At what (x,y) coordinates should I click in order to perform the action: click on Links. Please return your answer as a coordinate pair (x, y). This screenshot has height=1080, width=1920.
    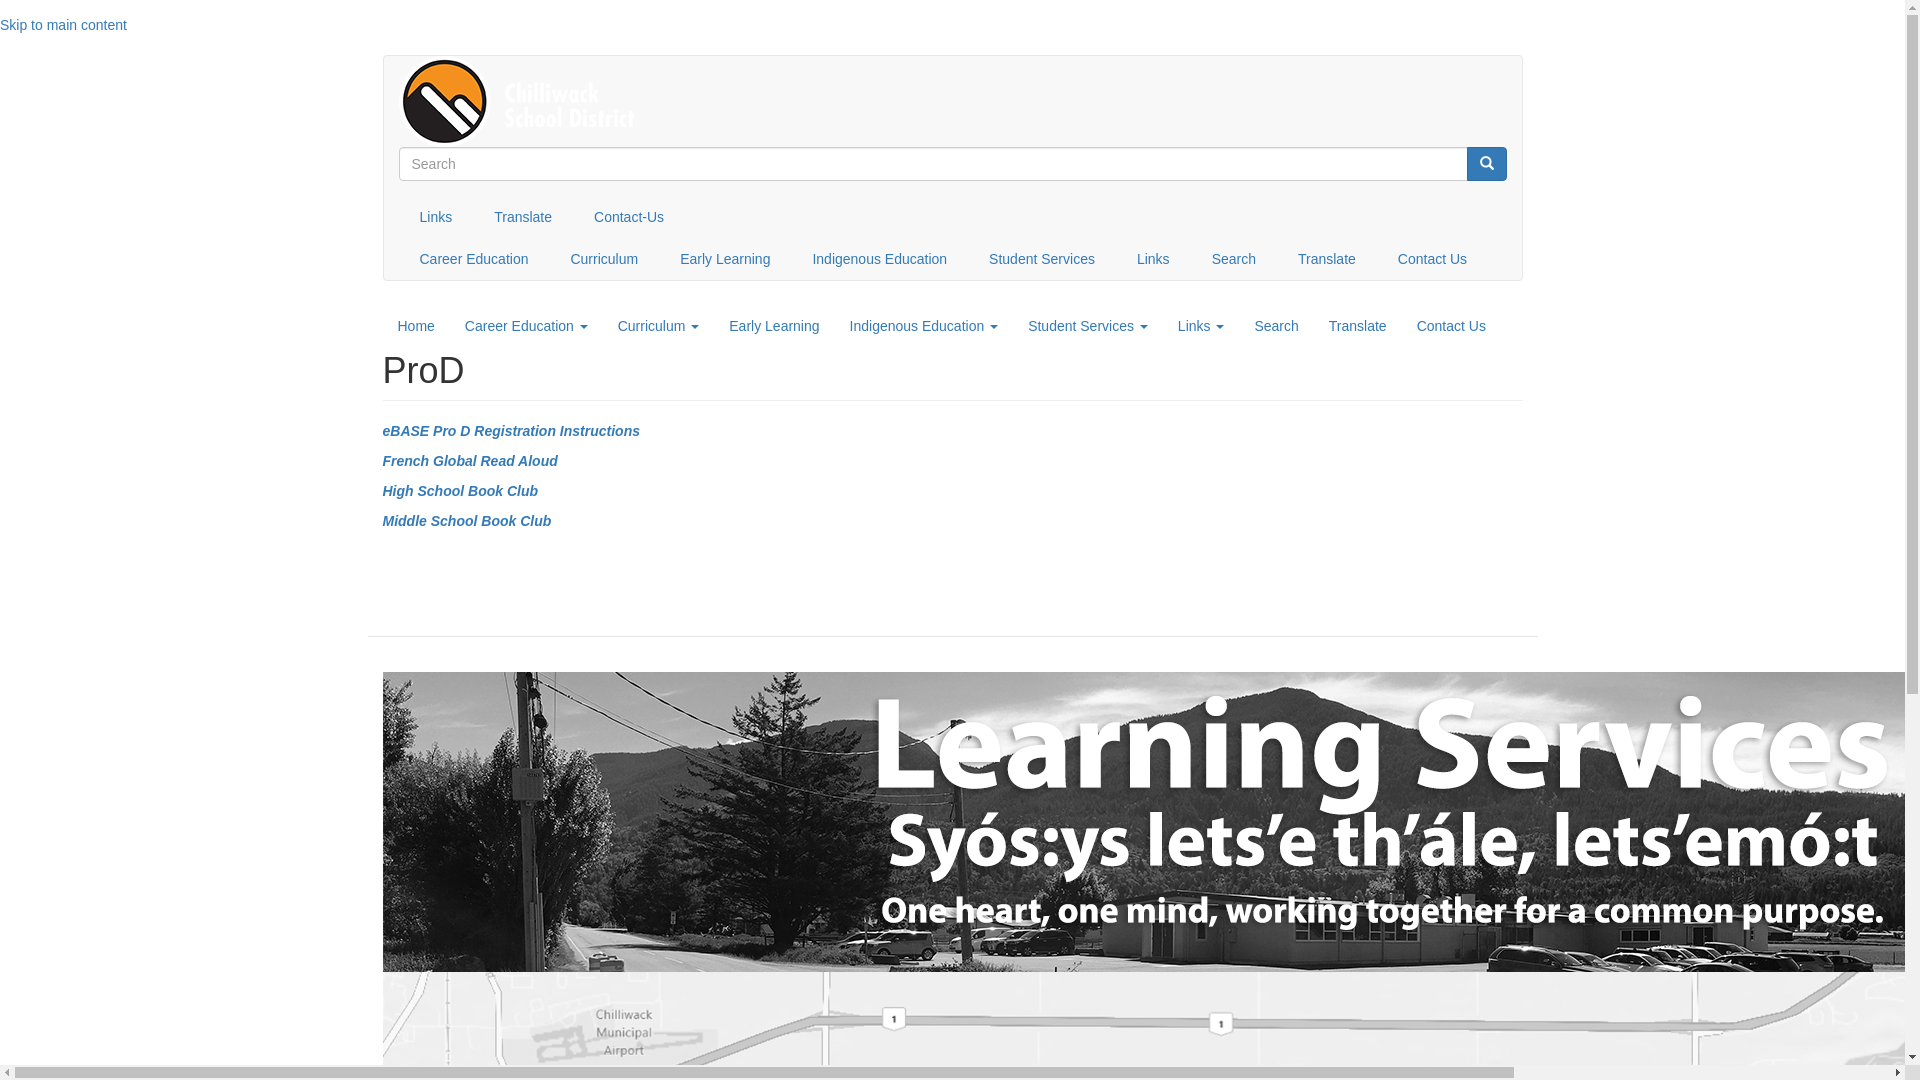
    Looking at the image, I should click on (1202, 326).